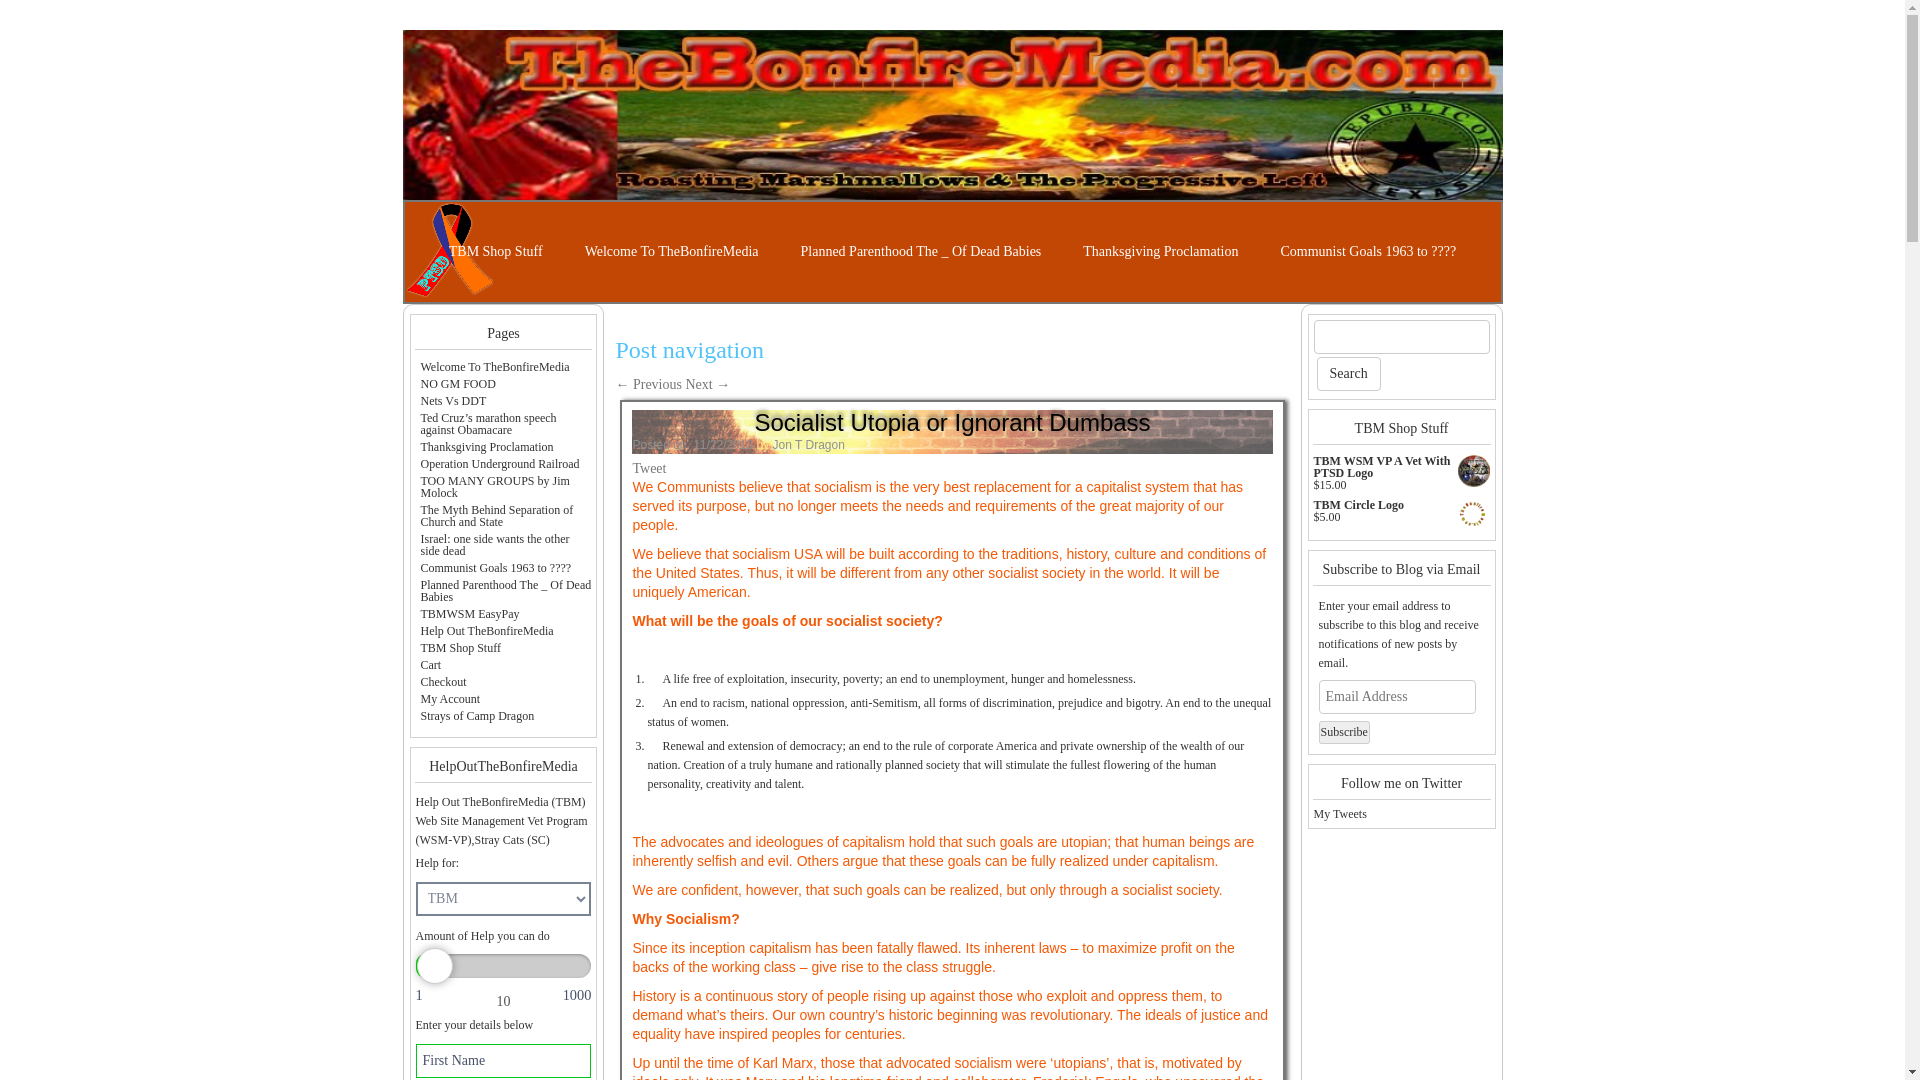 The width and height of the screenshot is (1920, 1080). I want to click on Checkout, so click(443, 682).